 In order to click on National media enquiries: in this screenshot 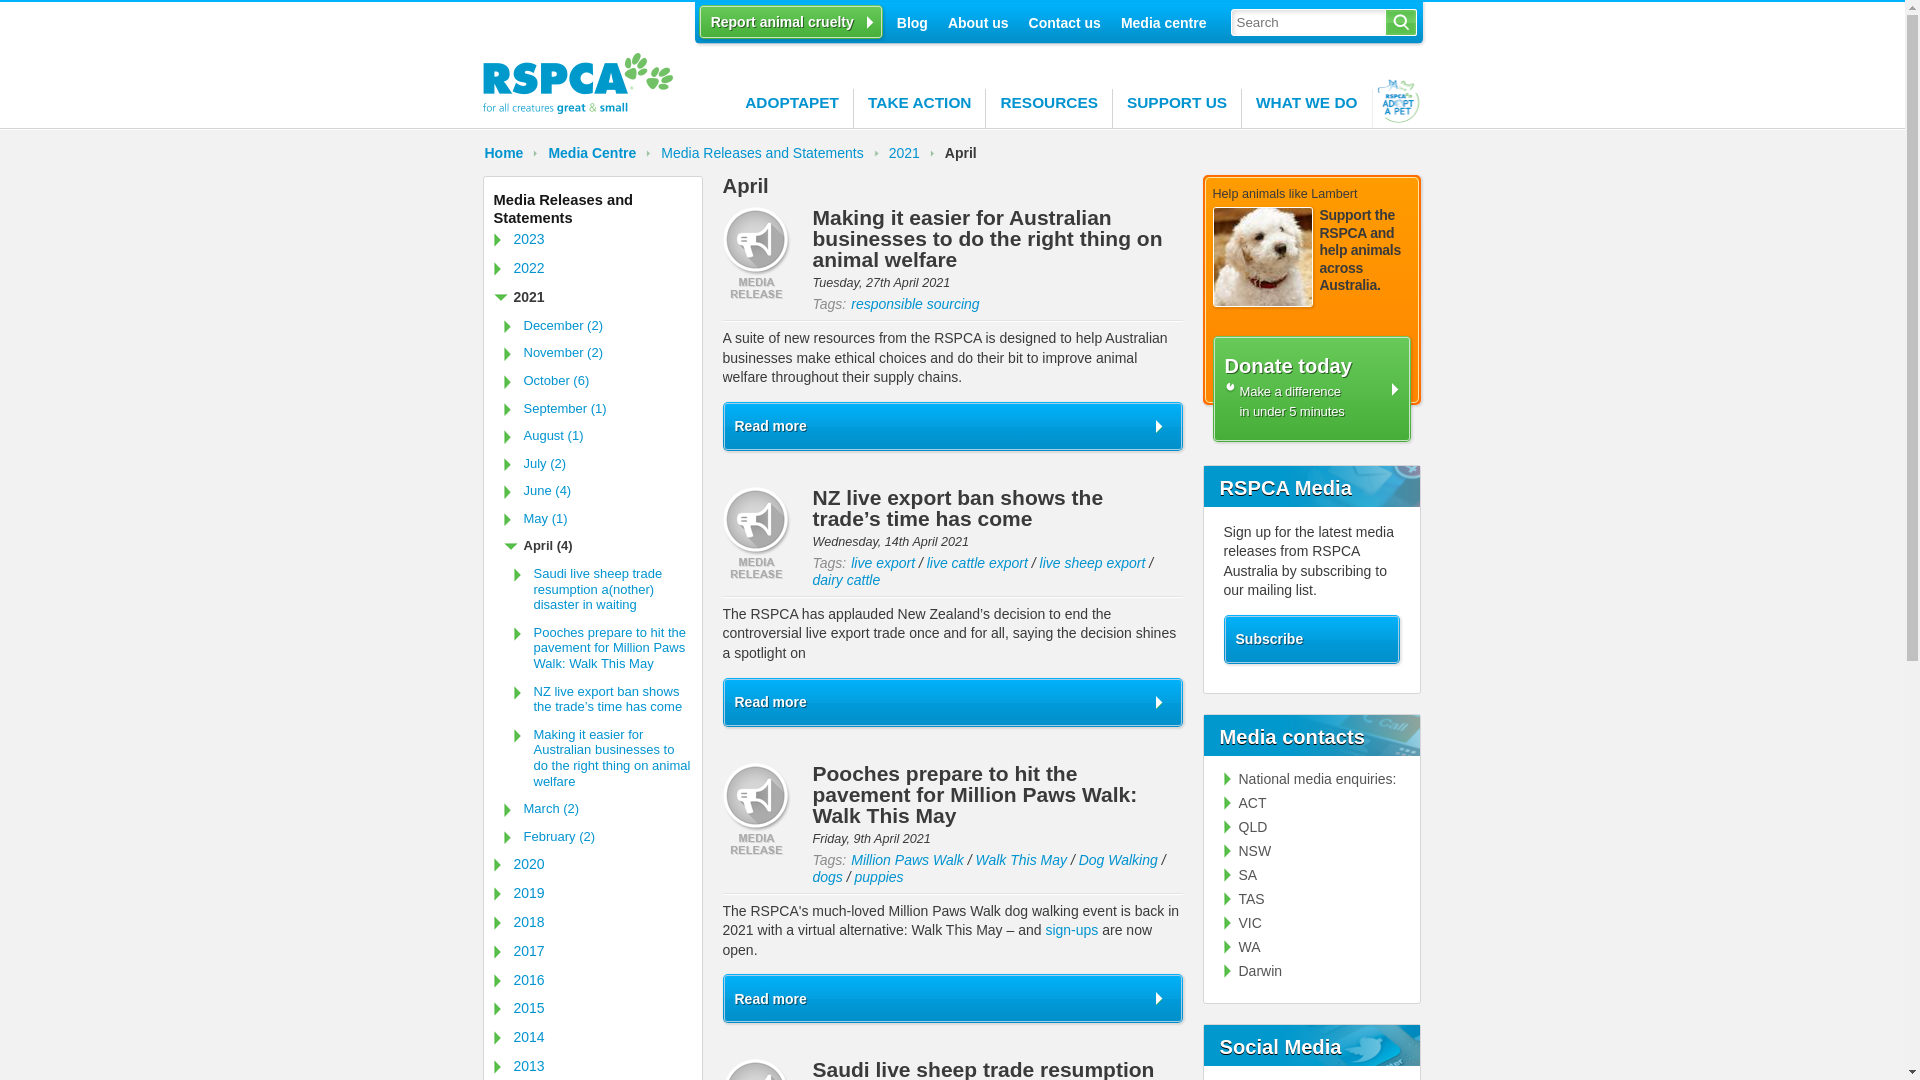, I will do `click(1310, 779)`.